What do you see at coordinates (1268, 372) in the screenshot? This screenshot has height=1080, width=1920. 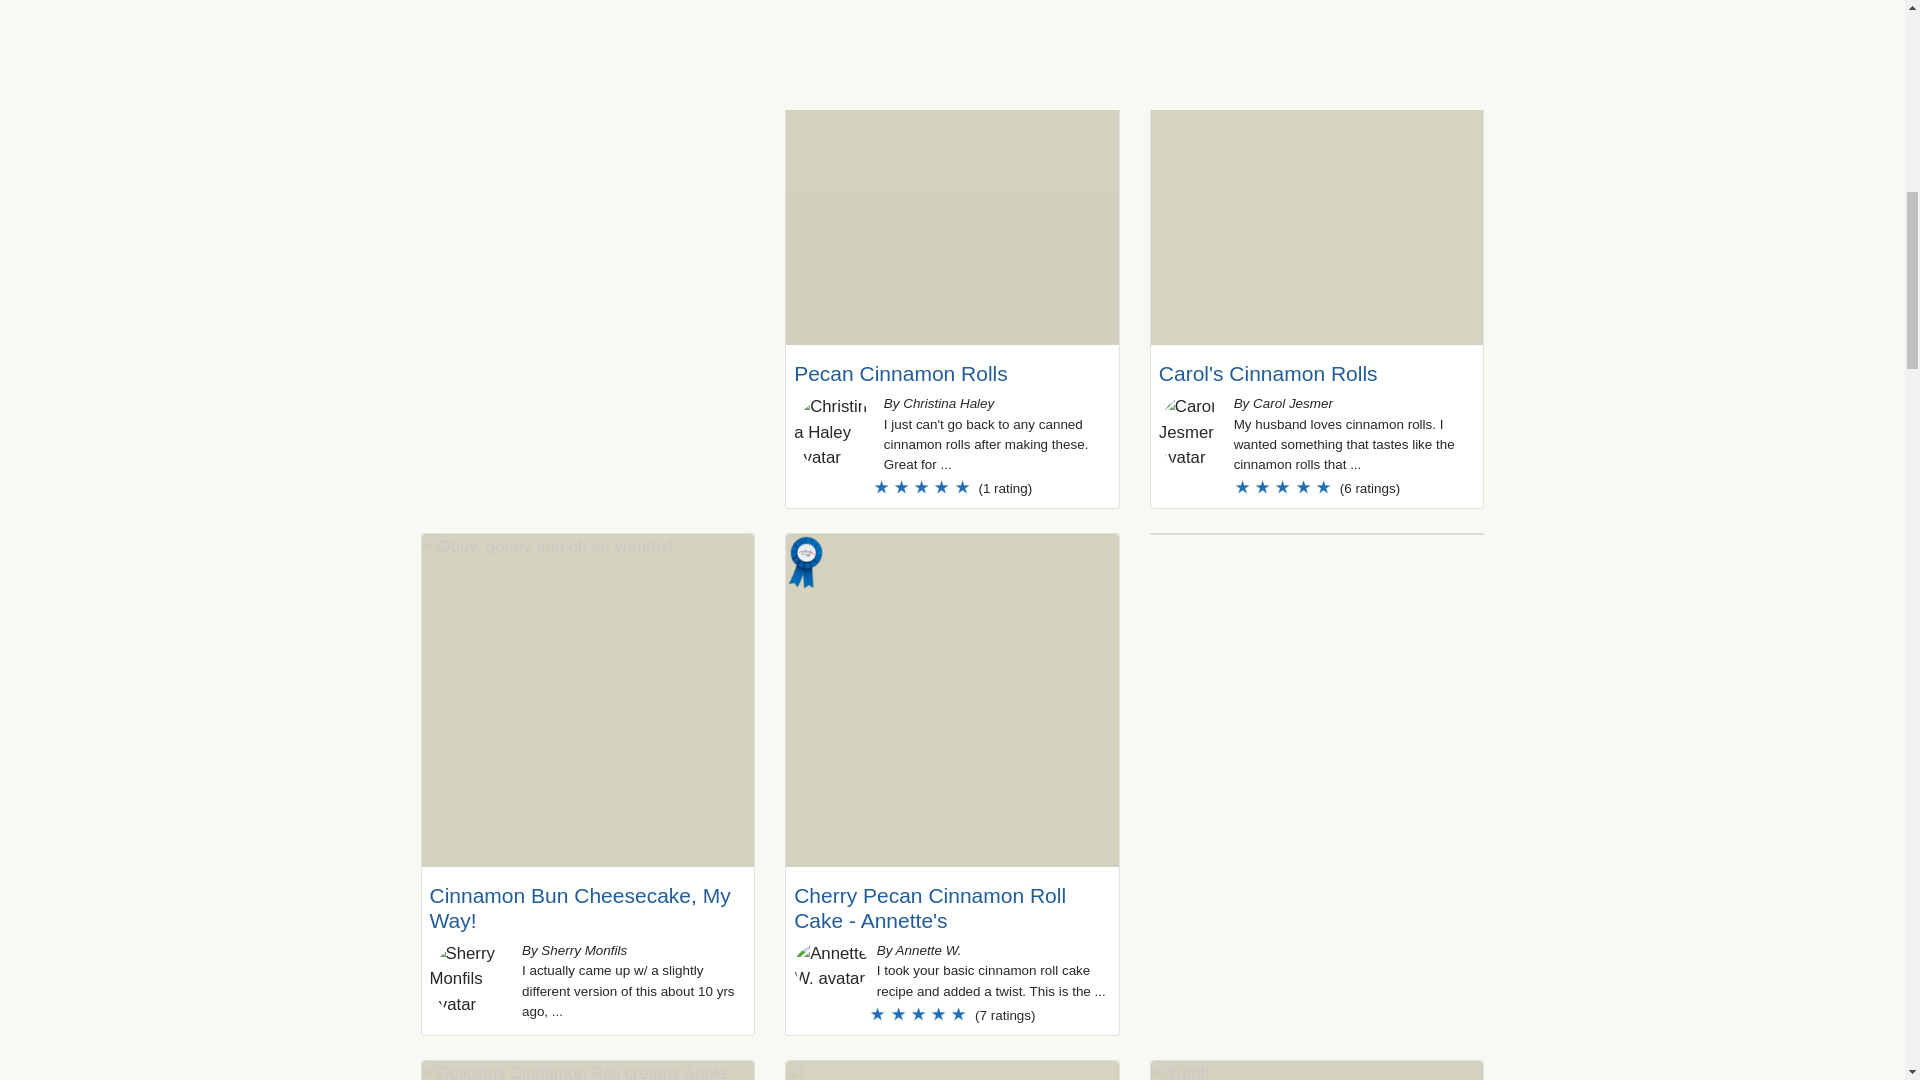 I see `Carol's Cinnamon Rolls` at bounding box center [1268, 372].